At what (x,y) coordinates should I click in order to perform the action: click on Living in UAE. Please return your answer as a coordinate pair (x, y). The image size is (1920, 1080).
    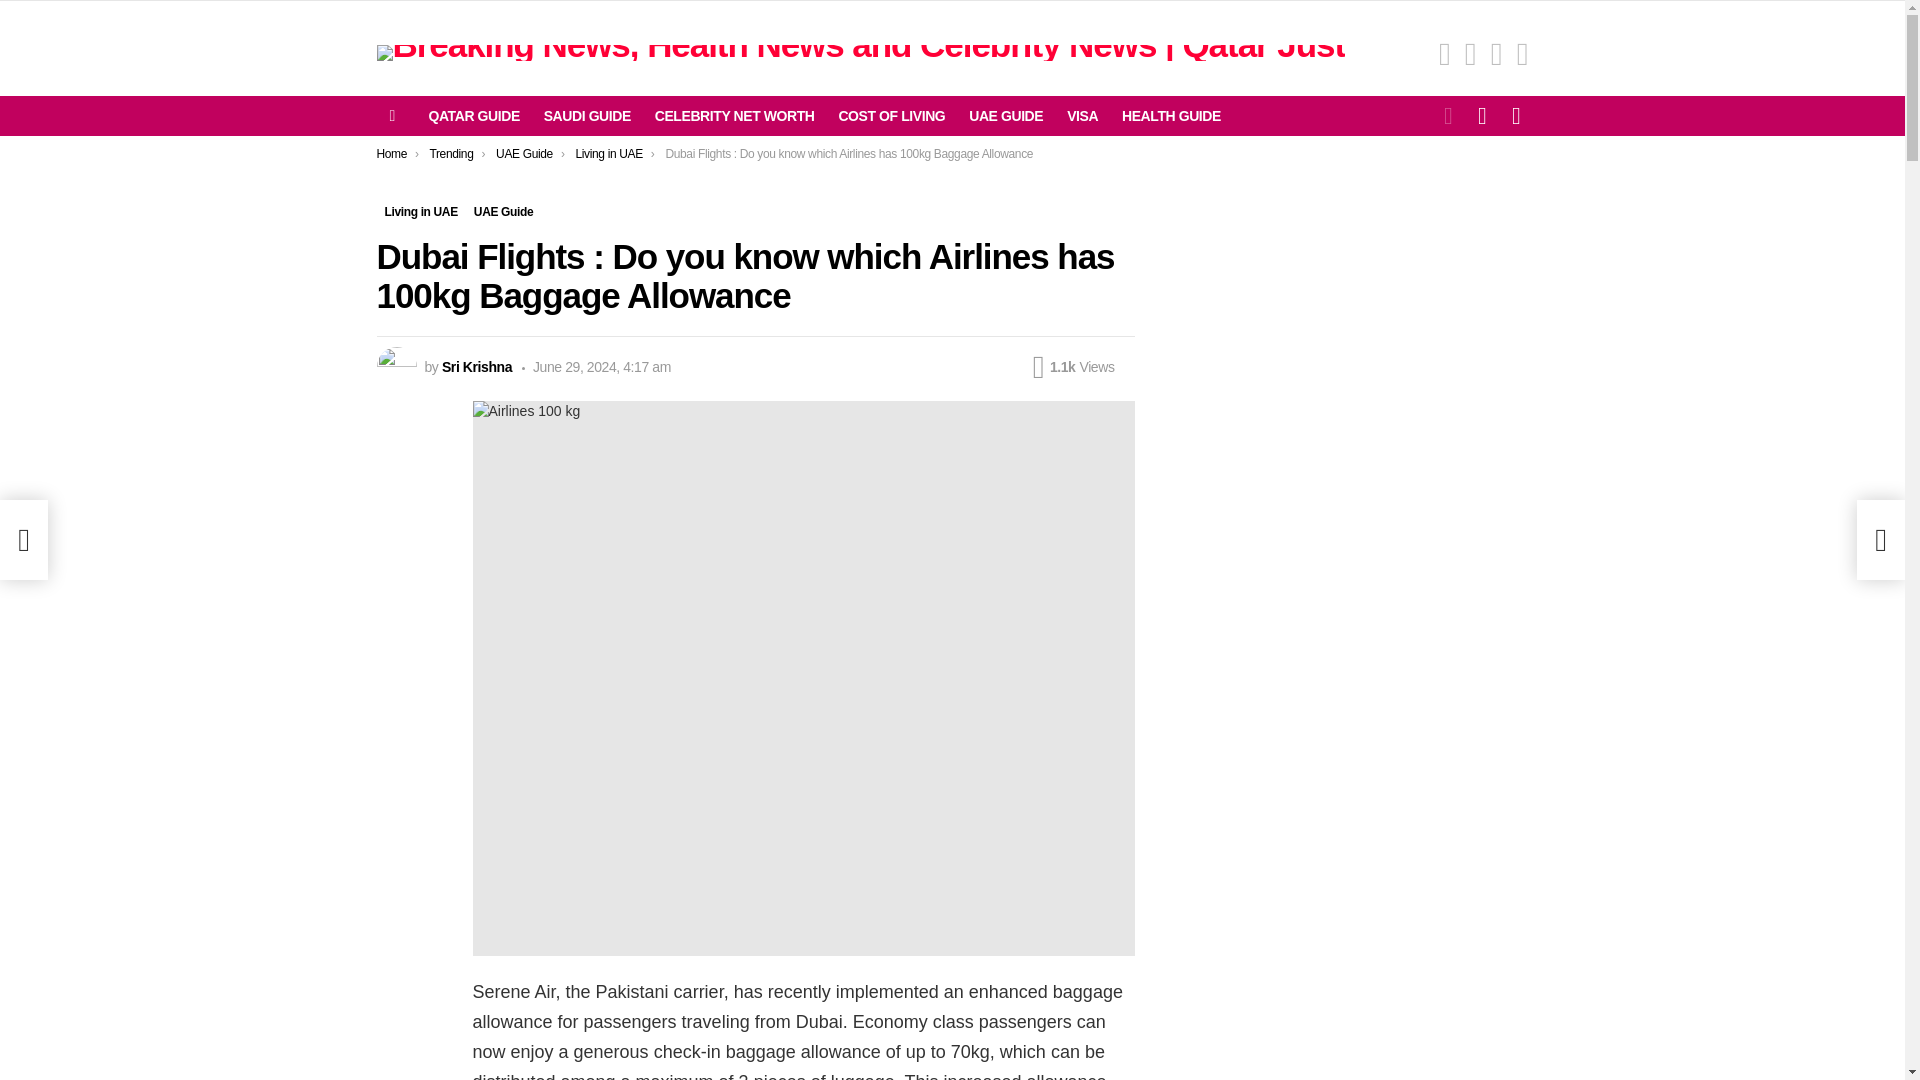
    Looking at the image, I should click on (420, 212).